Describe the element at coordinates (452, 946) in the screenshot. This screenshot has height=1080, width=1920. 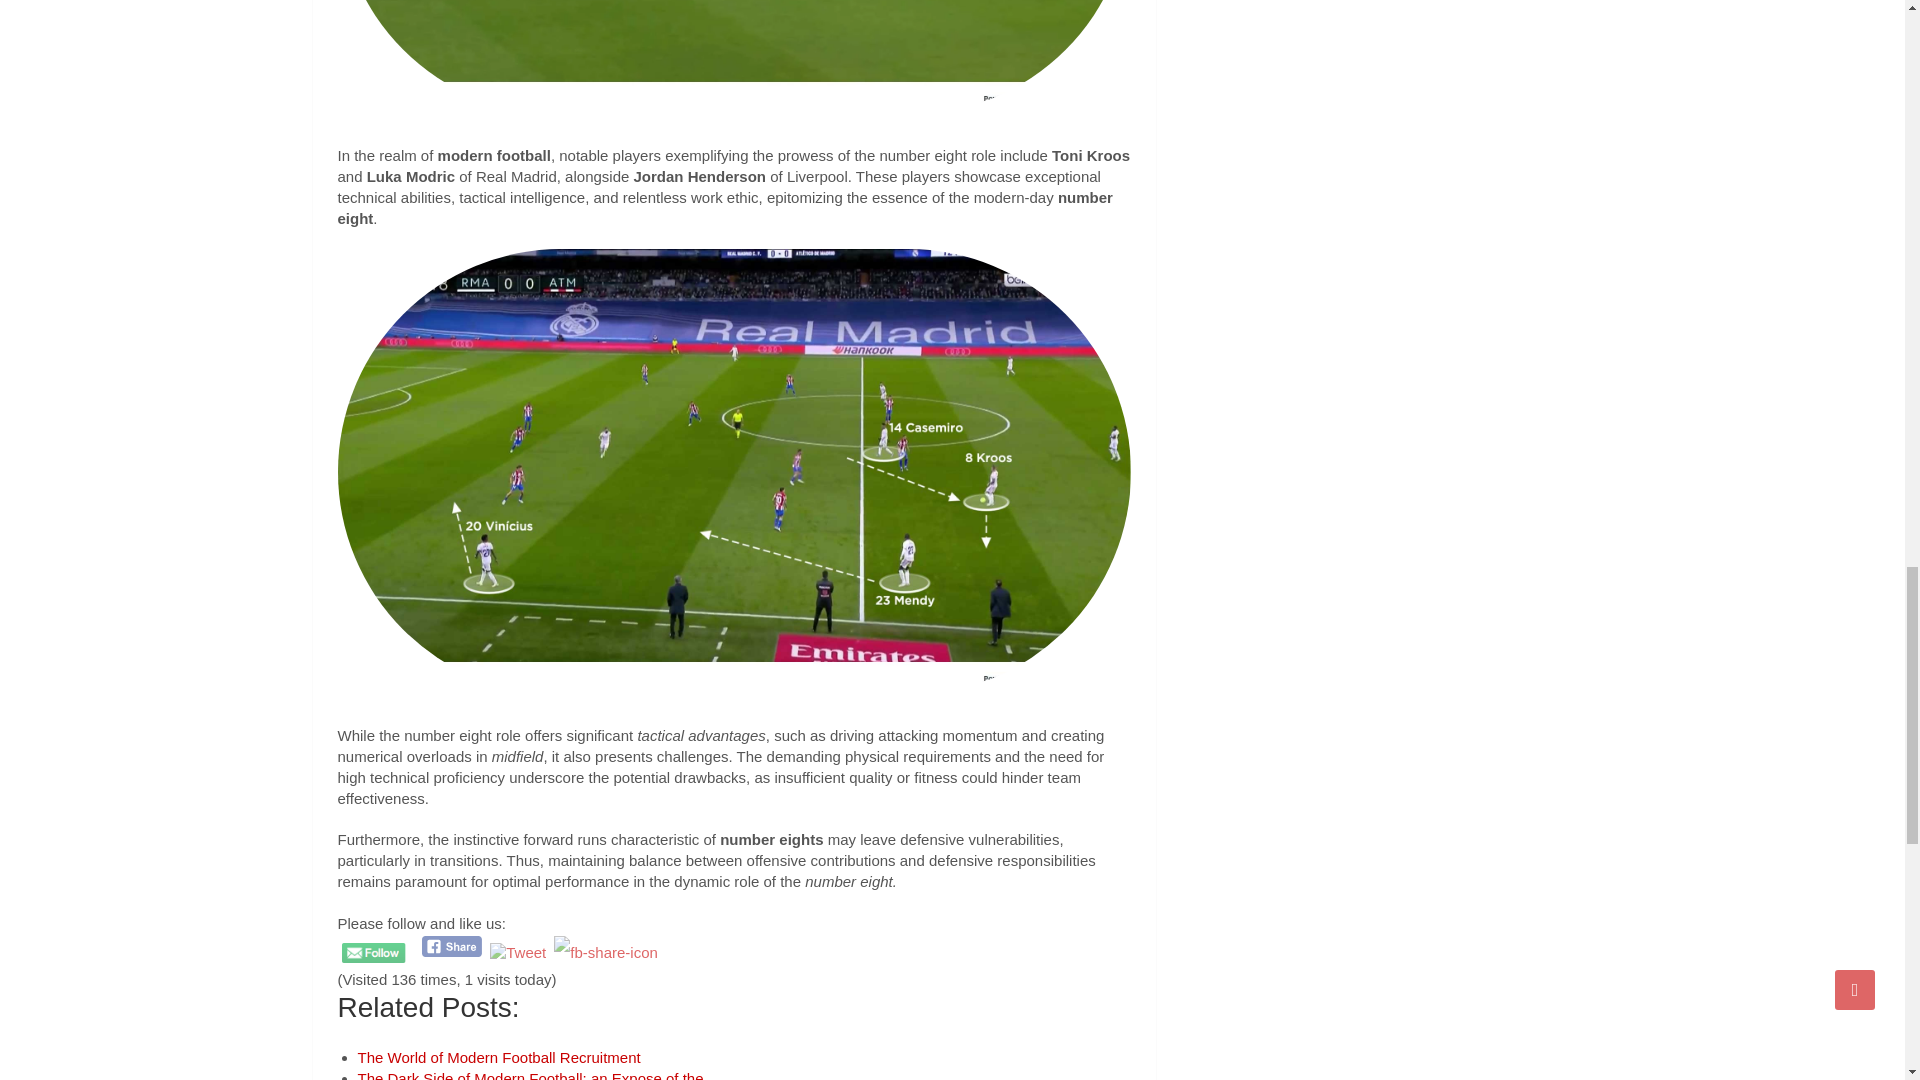
I see `Facebook Share` at that location.